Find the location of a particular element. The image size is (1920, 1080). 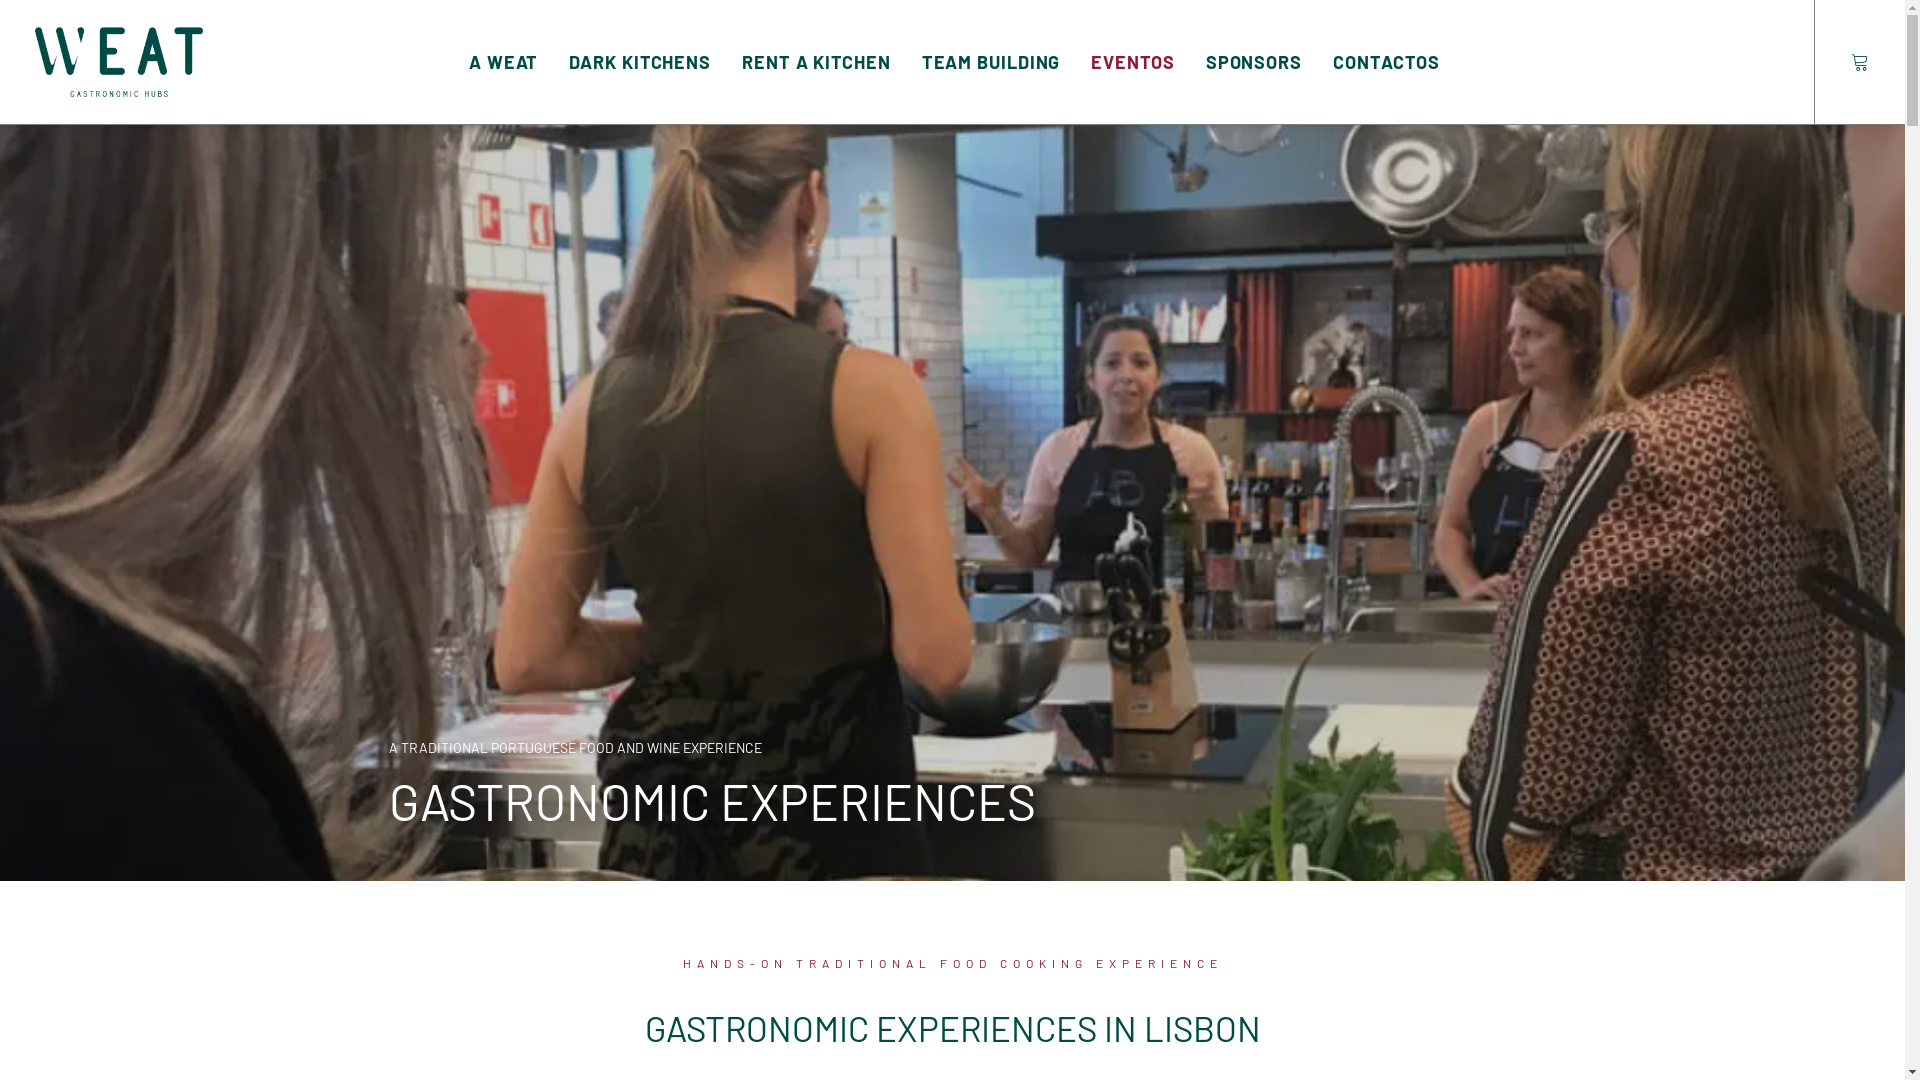

CONTACTOS is located at coordinates (1386, 62).